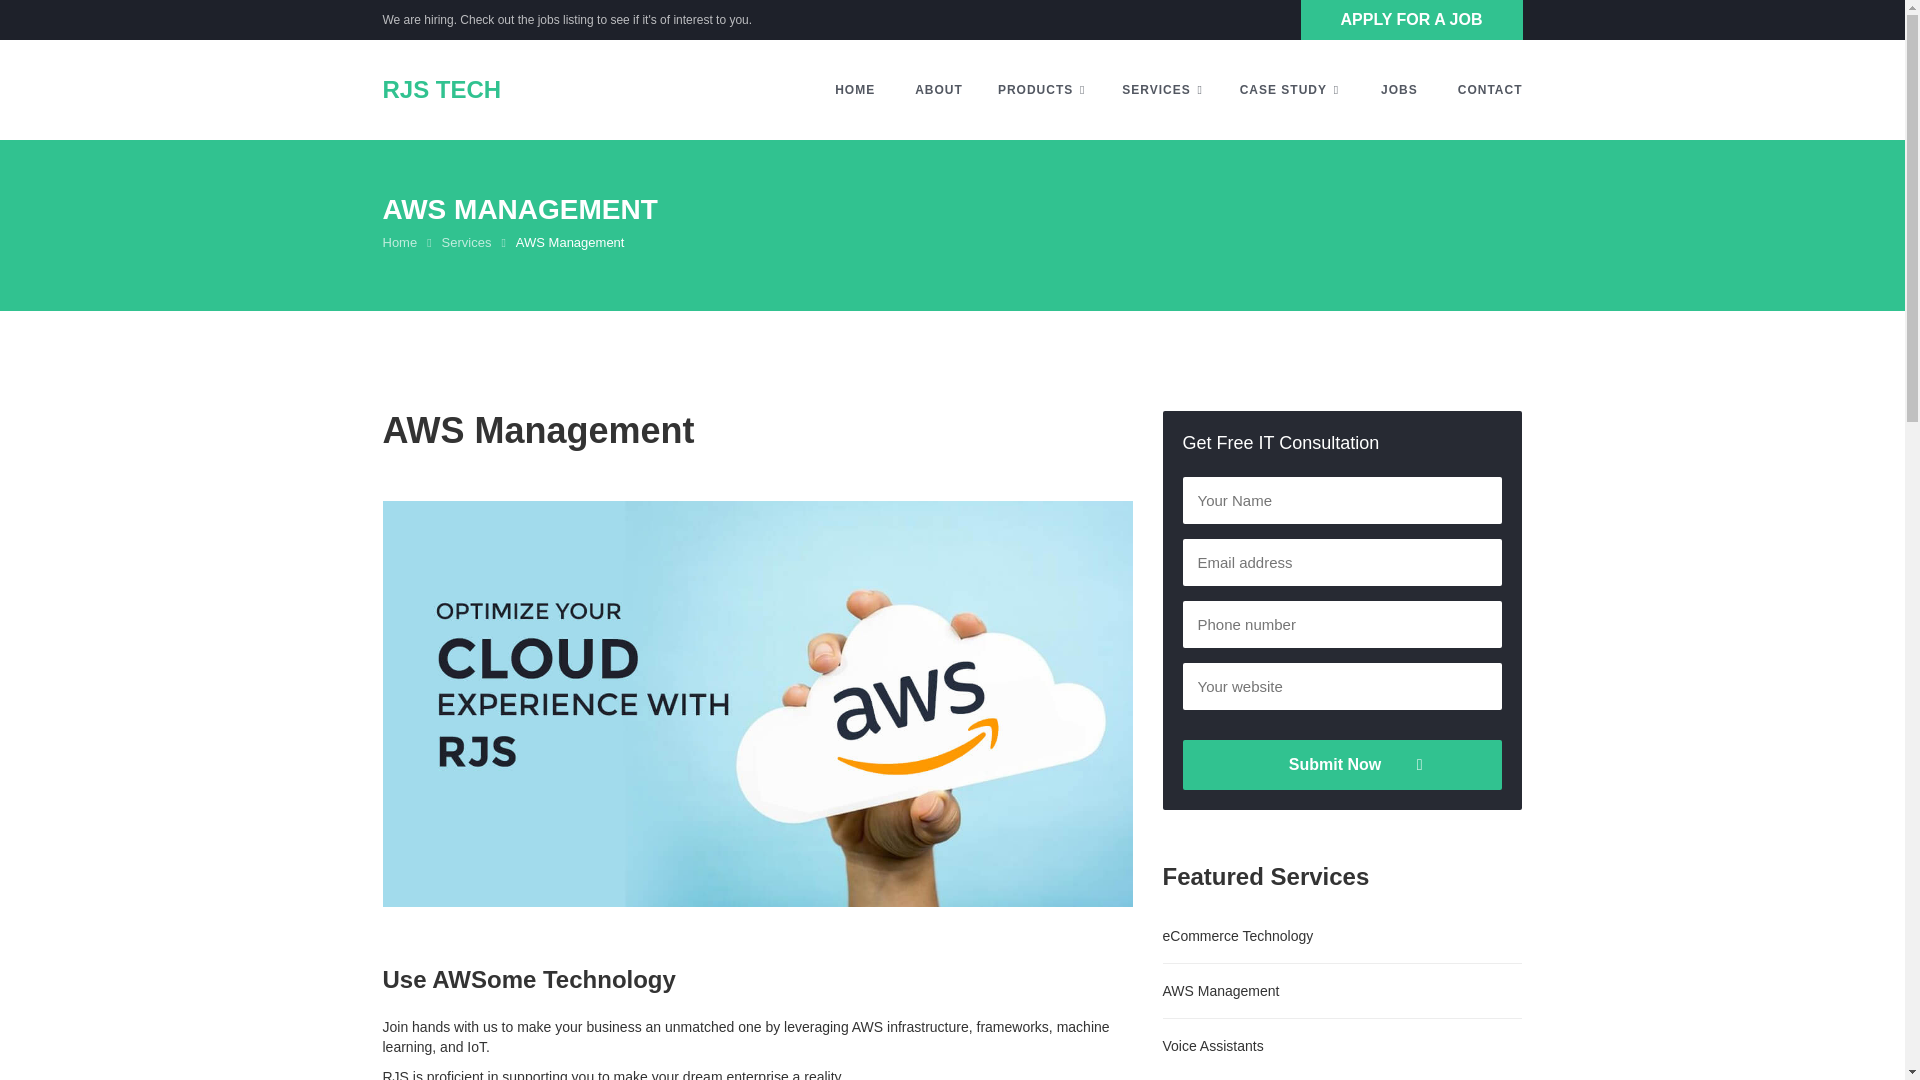 This screenshot has width=1920, height=1080. What do you see at coordinates (1412, 20) in the screenshot?
I see `APPLY FOR A JOB` at bounding box center [1412, 20].